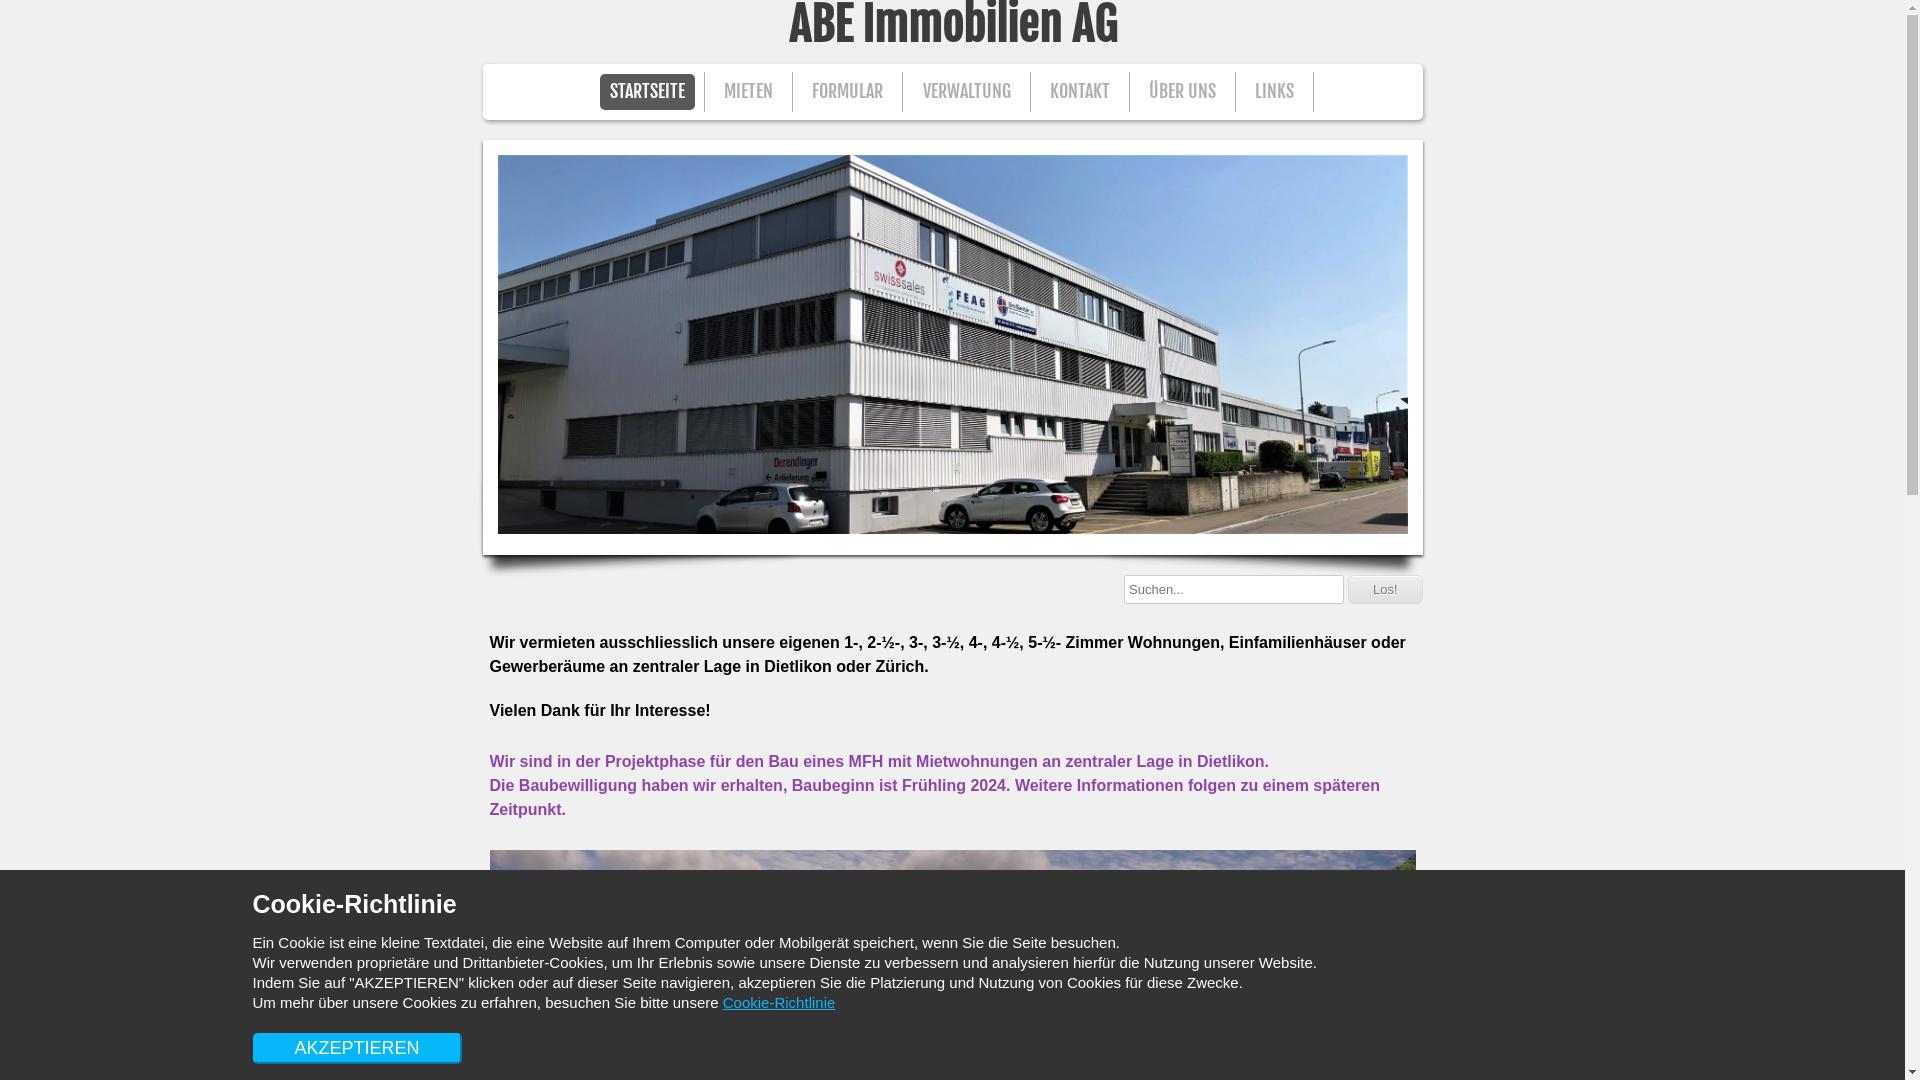 This screenshot has height=1080, width=1920. Describe the element at coordinates (1080, 92) in the screenshot. I see `KONTAKT` at that location.